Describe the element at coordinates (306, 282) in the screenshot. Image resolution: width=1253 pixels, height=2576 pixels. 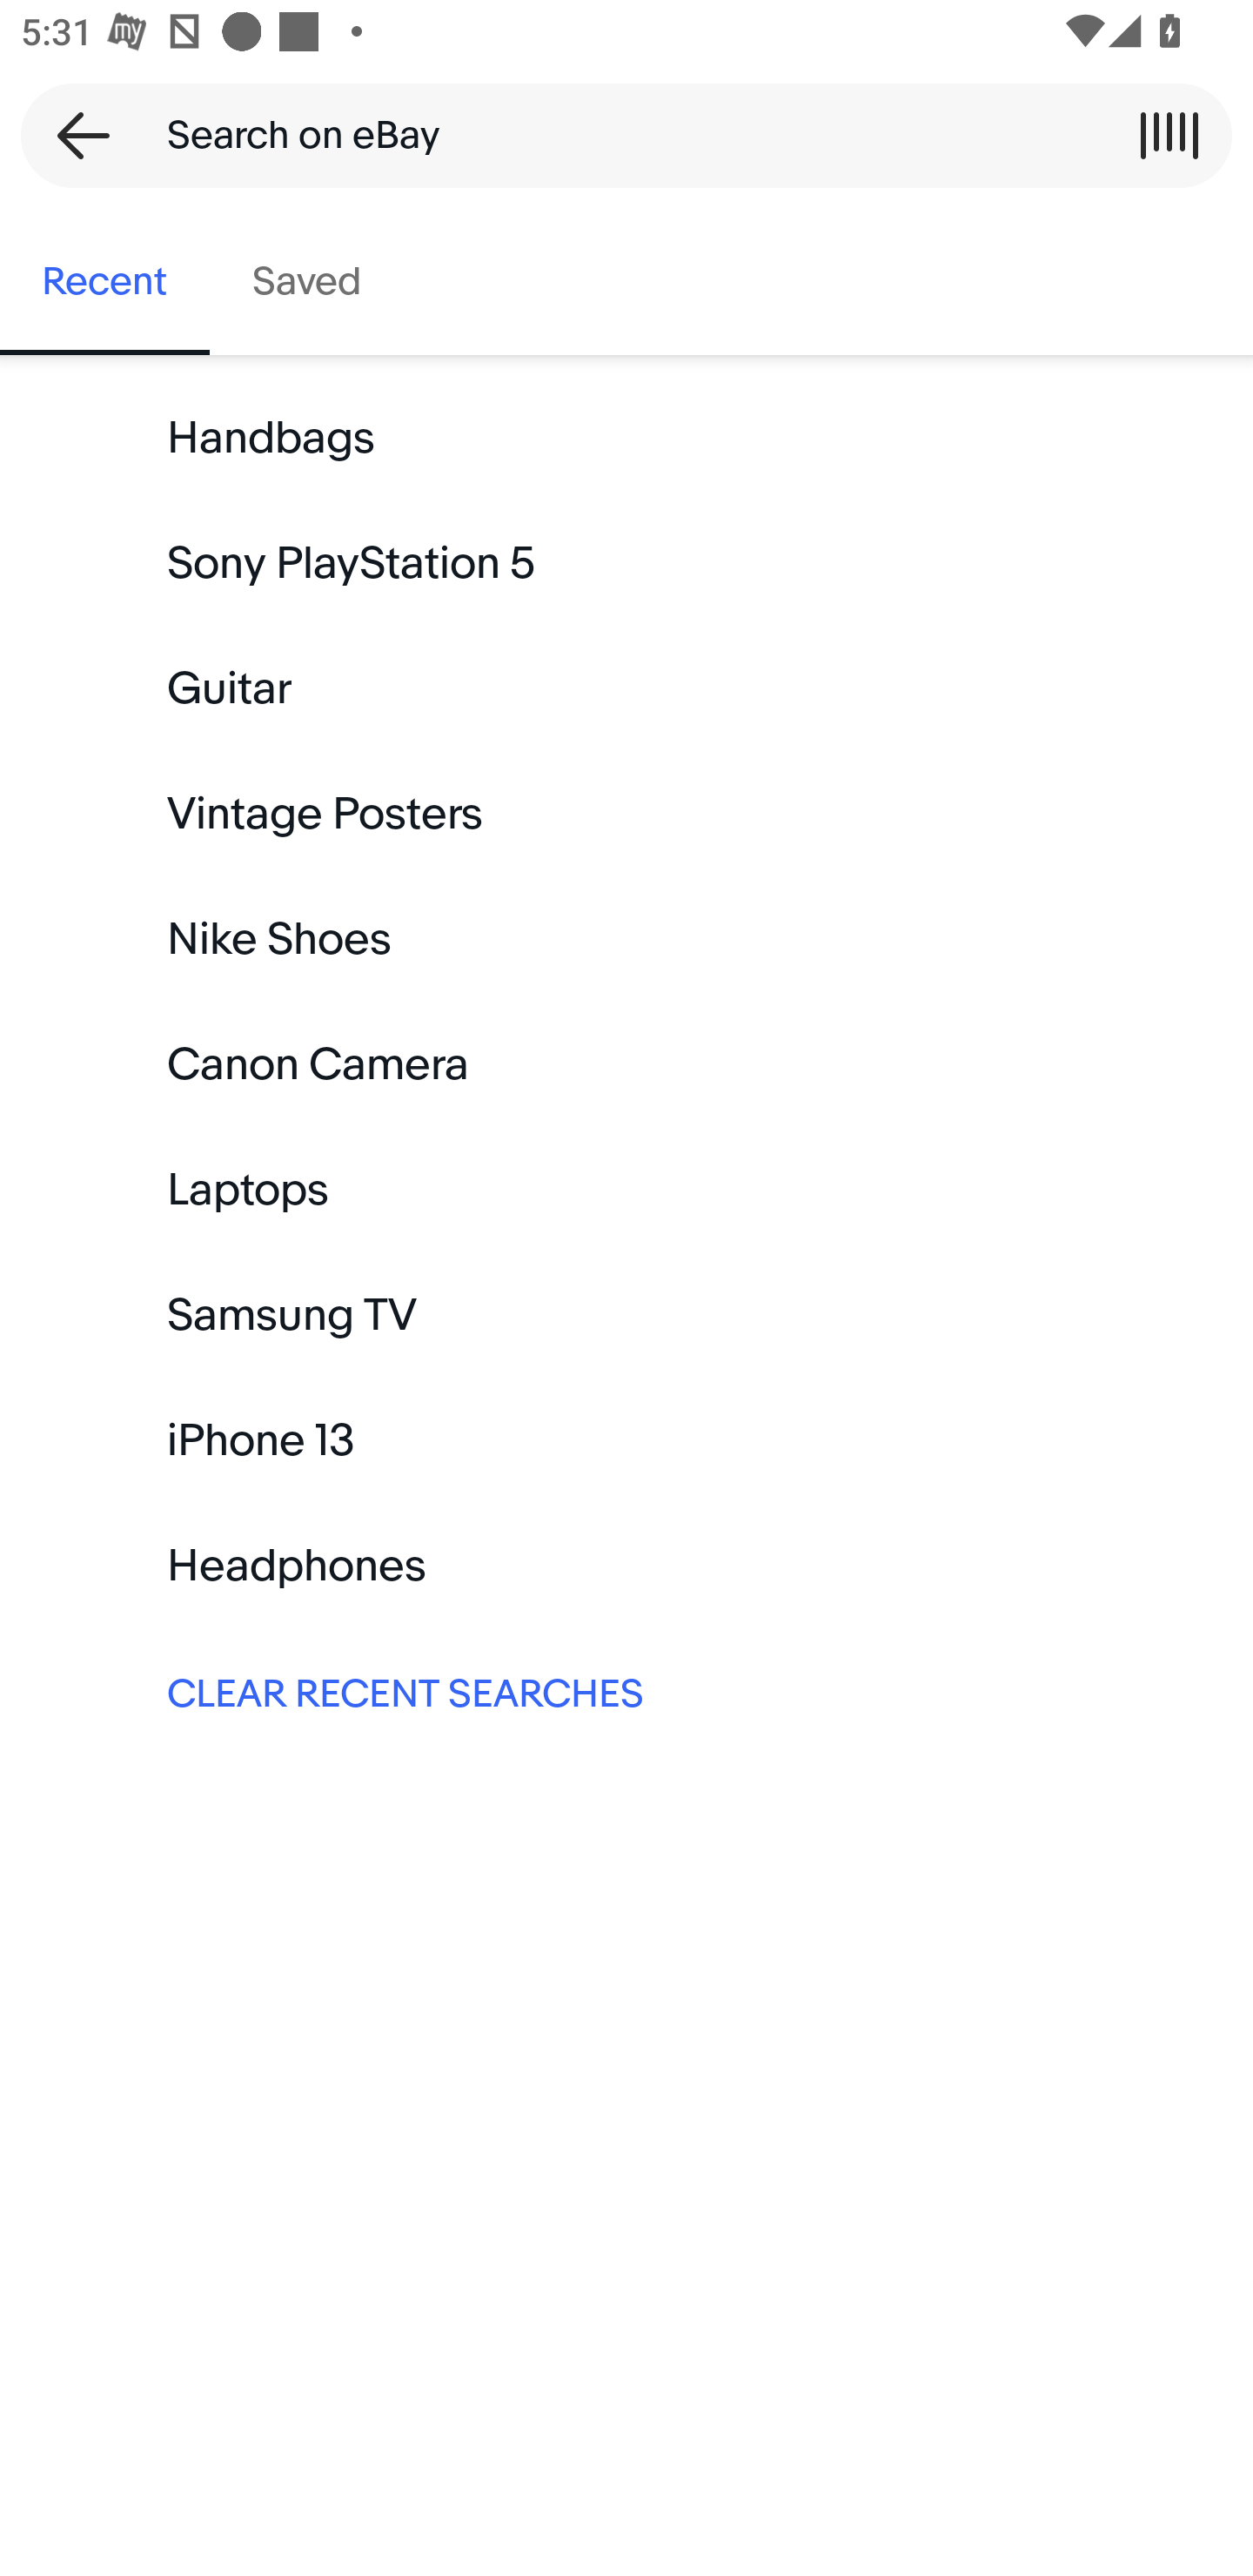
I see `Saved, tab 2 of 2 Saved` at that location.